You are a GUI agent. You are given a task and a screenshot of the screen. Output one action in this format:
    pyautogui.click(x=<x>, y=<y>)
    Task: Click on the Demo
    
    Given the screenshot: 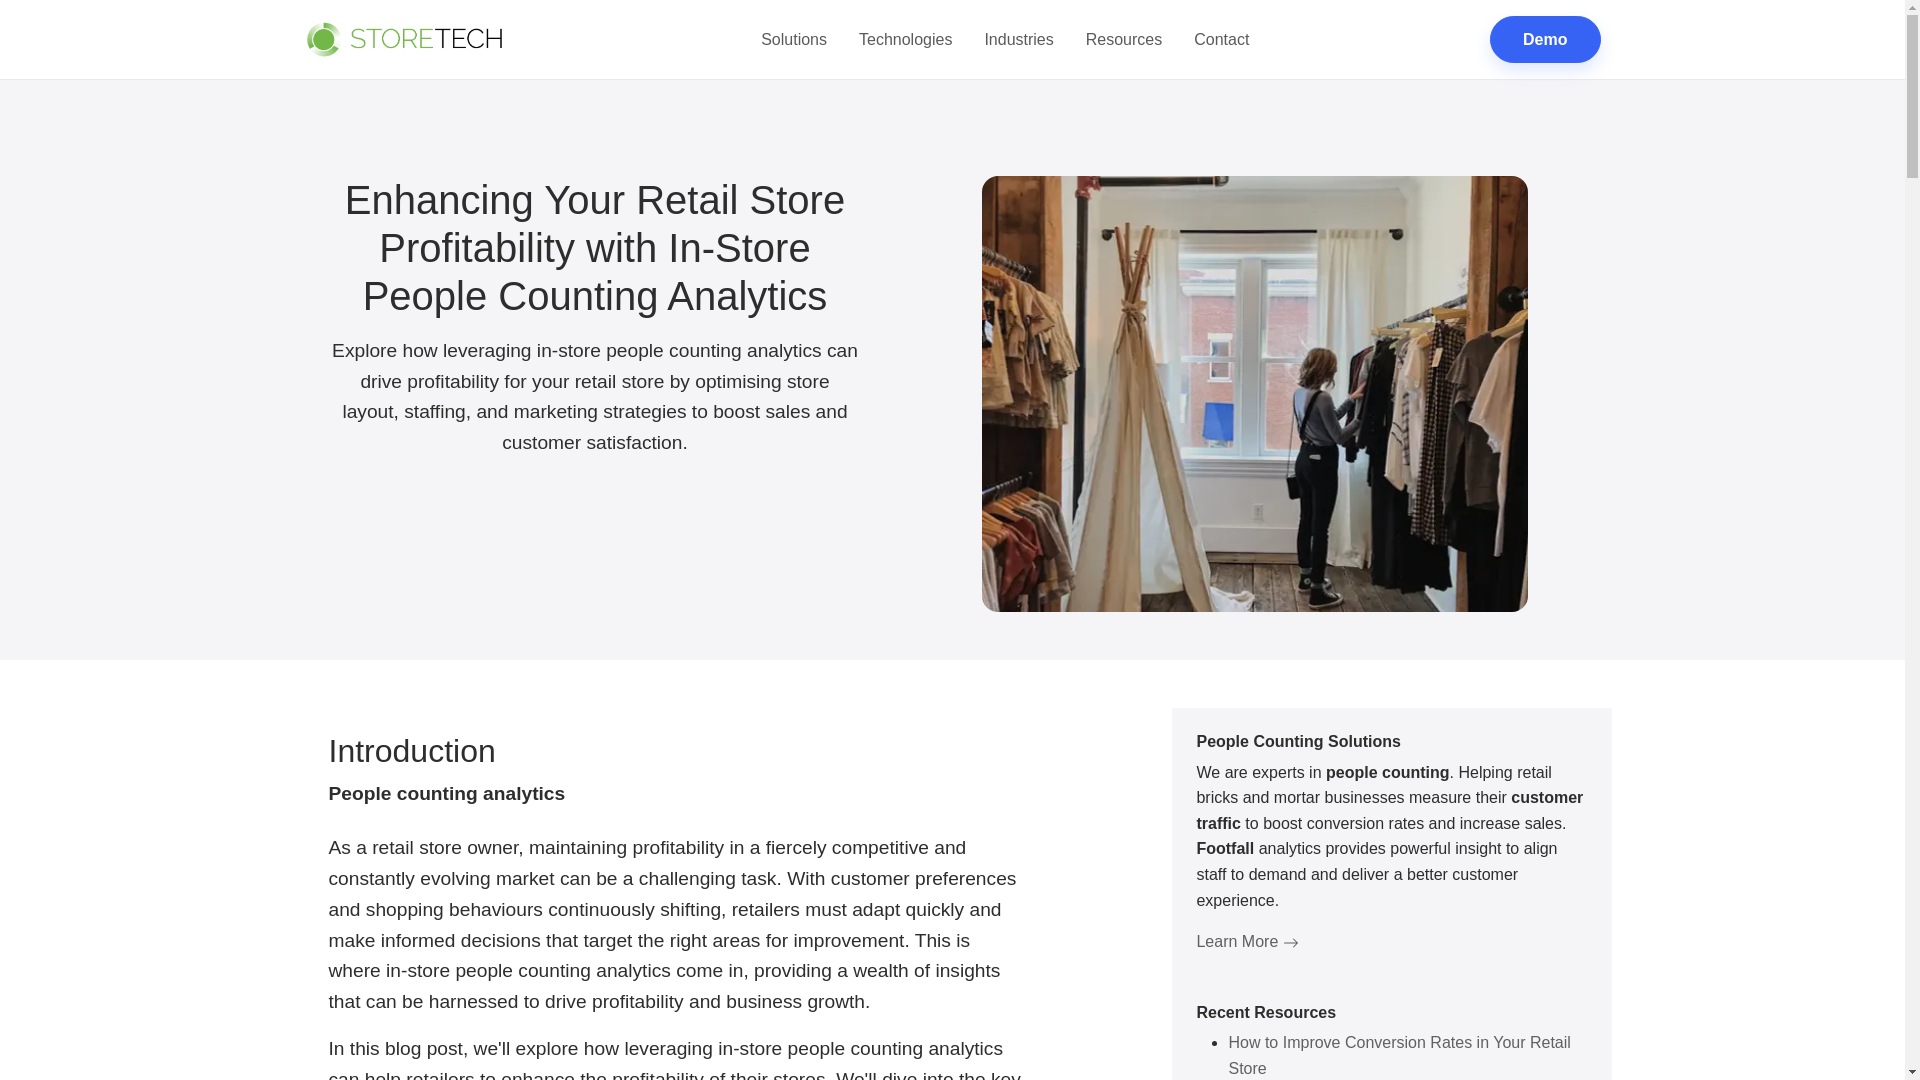 What is the action you would take?
    pyautogui.click(x=1544, y=39)
    